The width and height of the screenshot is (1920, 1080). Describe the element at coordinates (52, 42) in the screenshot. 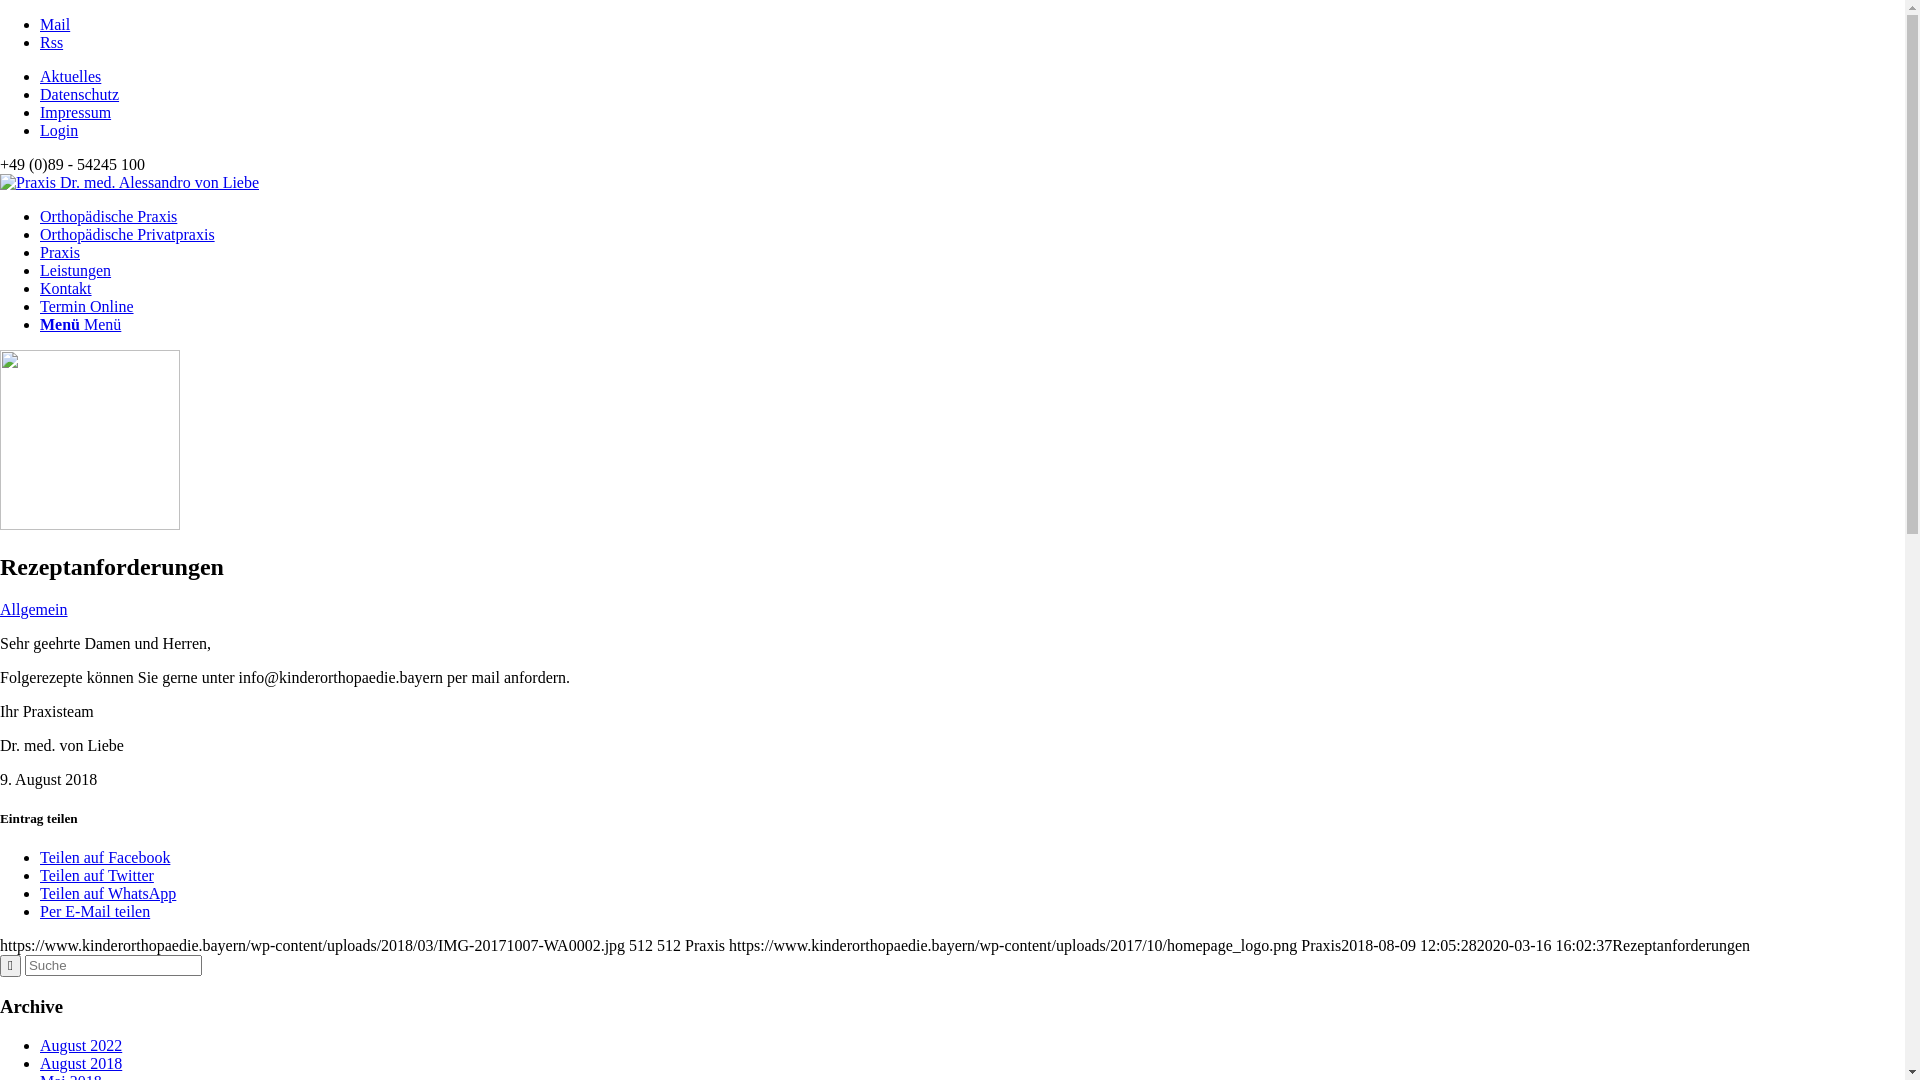

I see `Rss` at that location.